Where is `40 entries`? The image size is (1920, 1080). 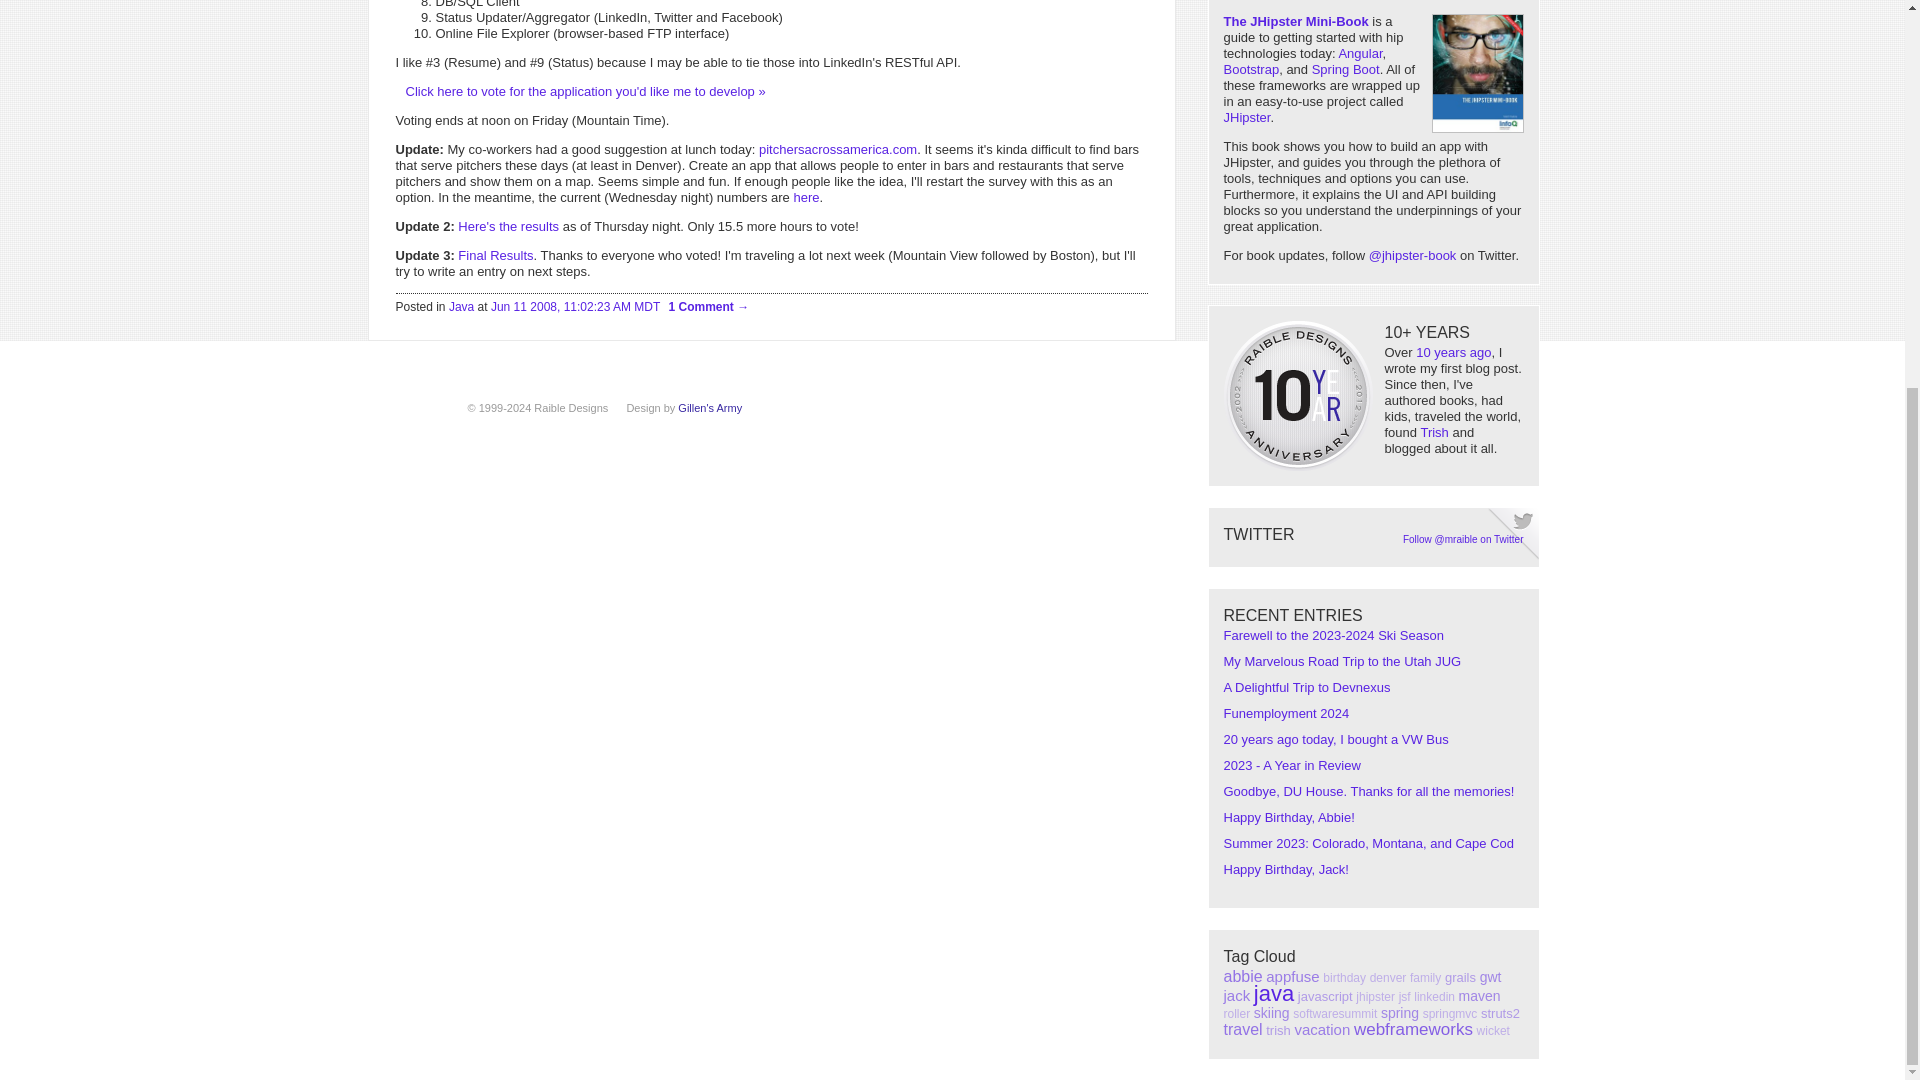
40 entries is located at coordinates (1460, 976).